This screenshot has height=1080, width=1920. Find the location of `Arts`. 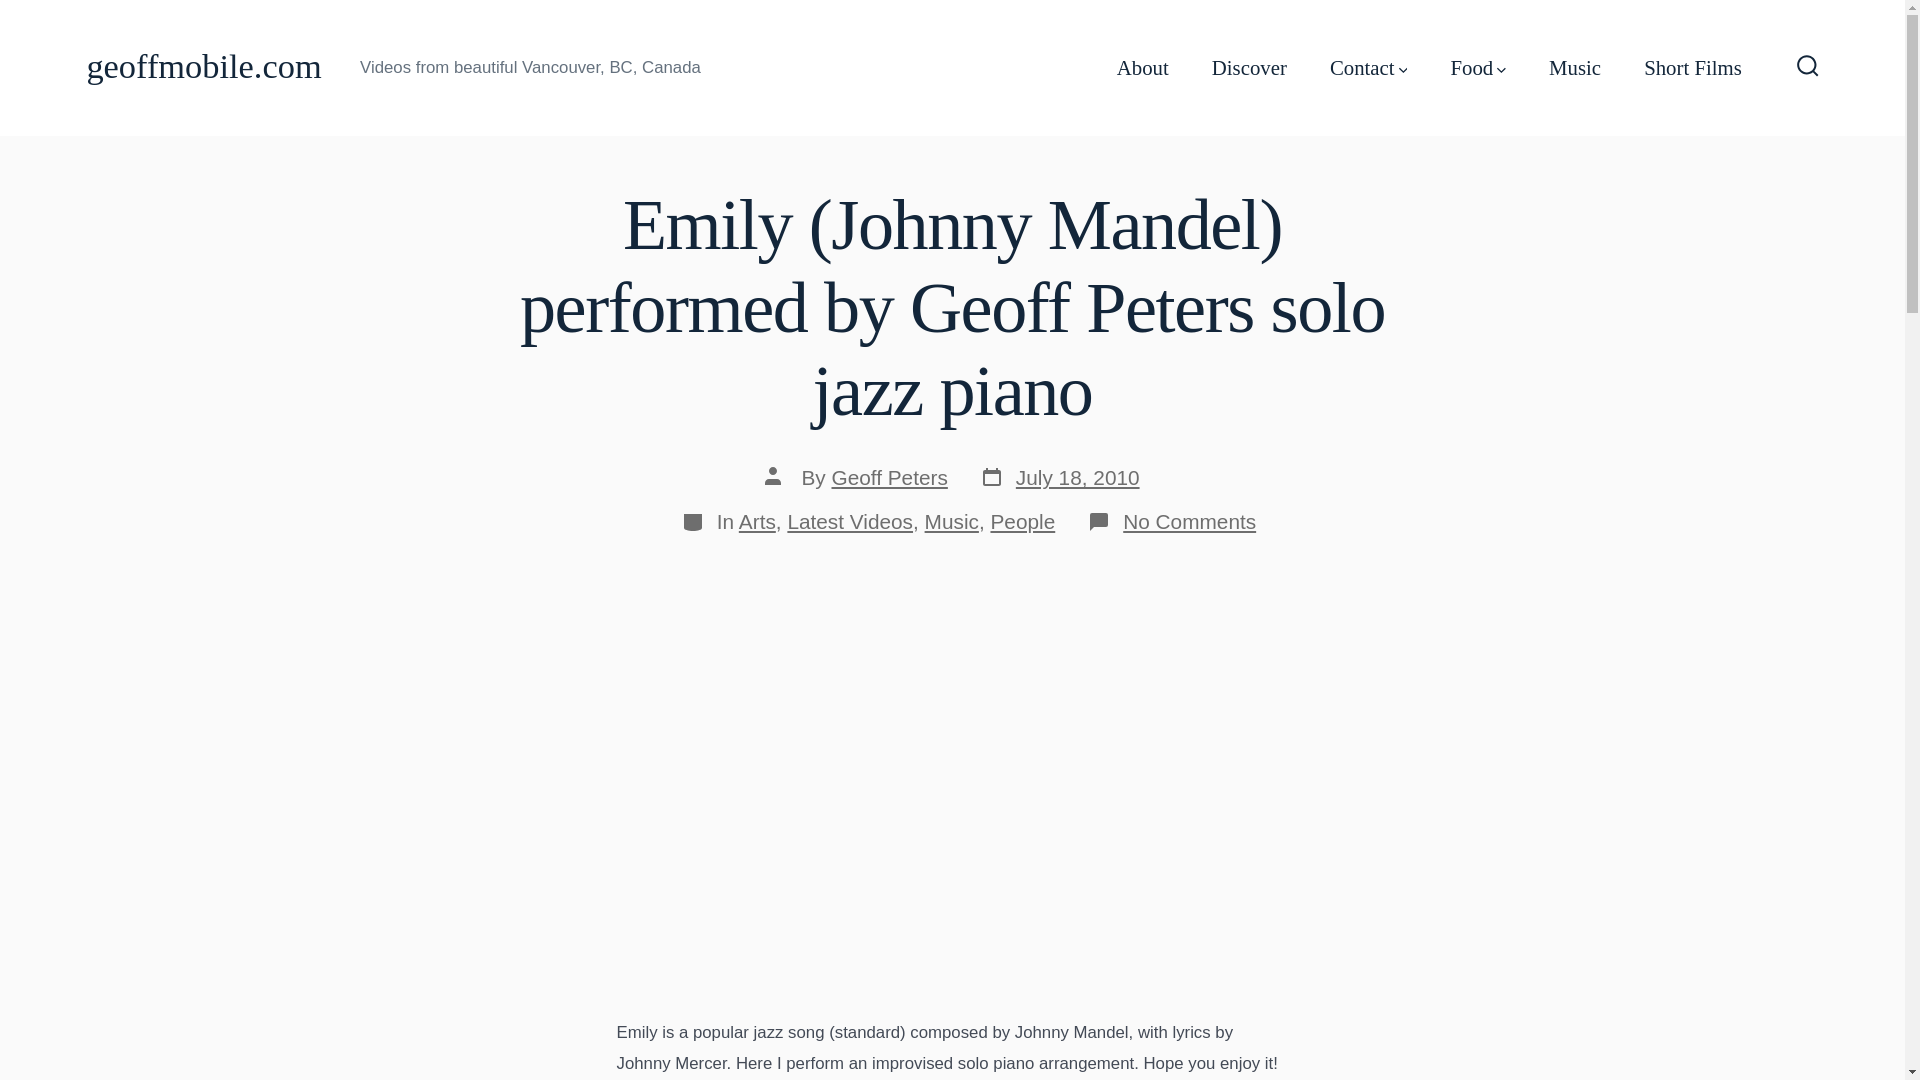

Arts is located at coordinates (952, 521).